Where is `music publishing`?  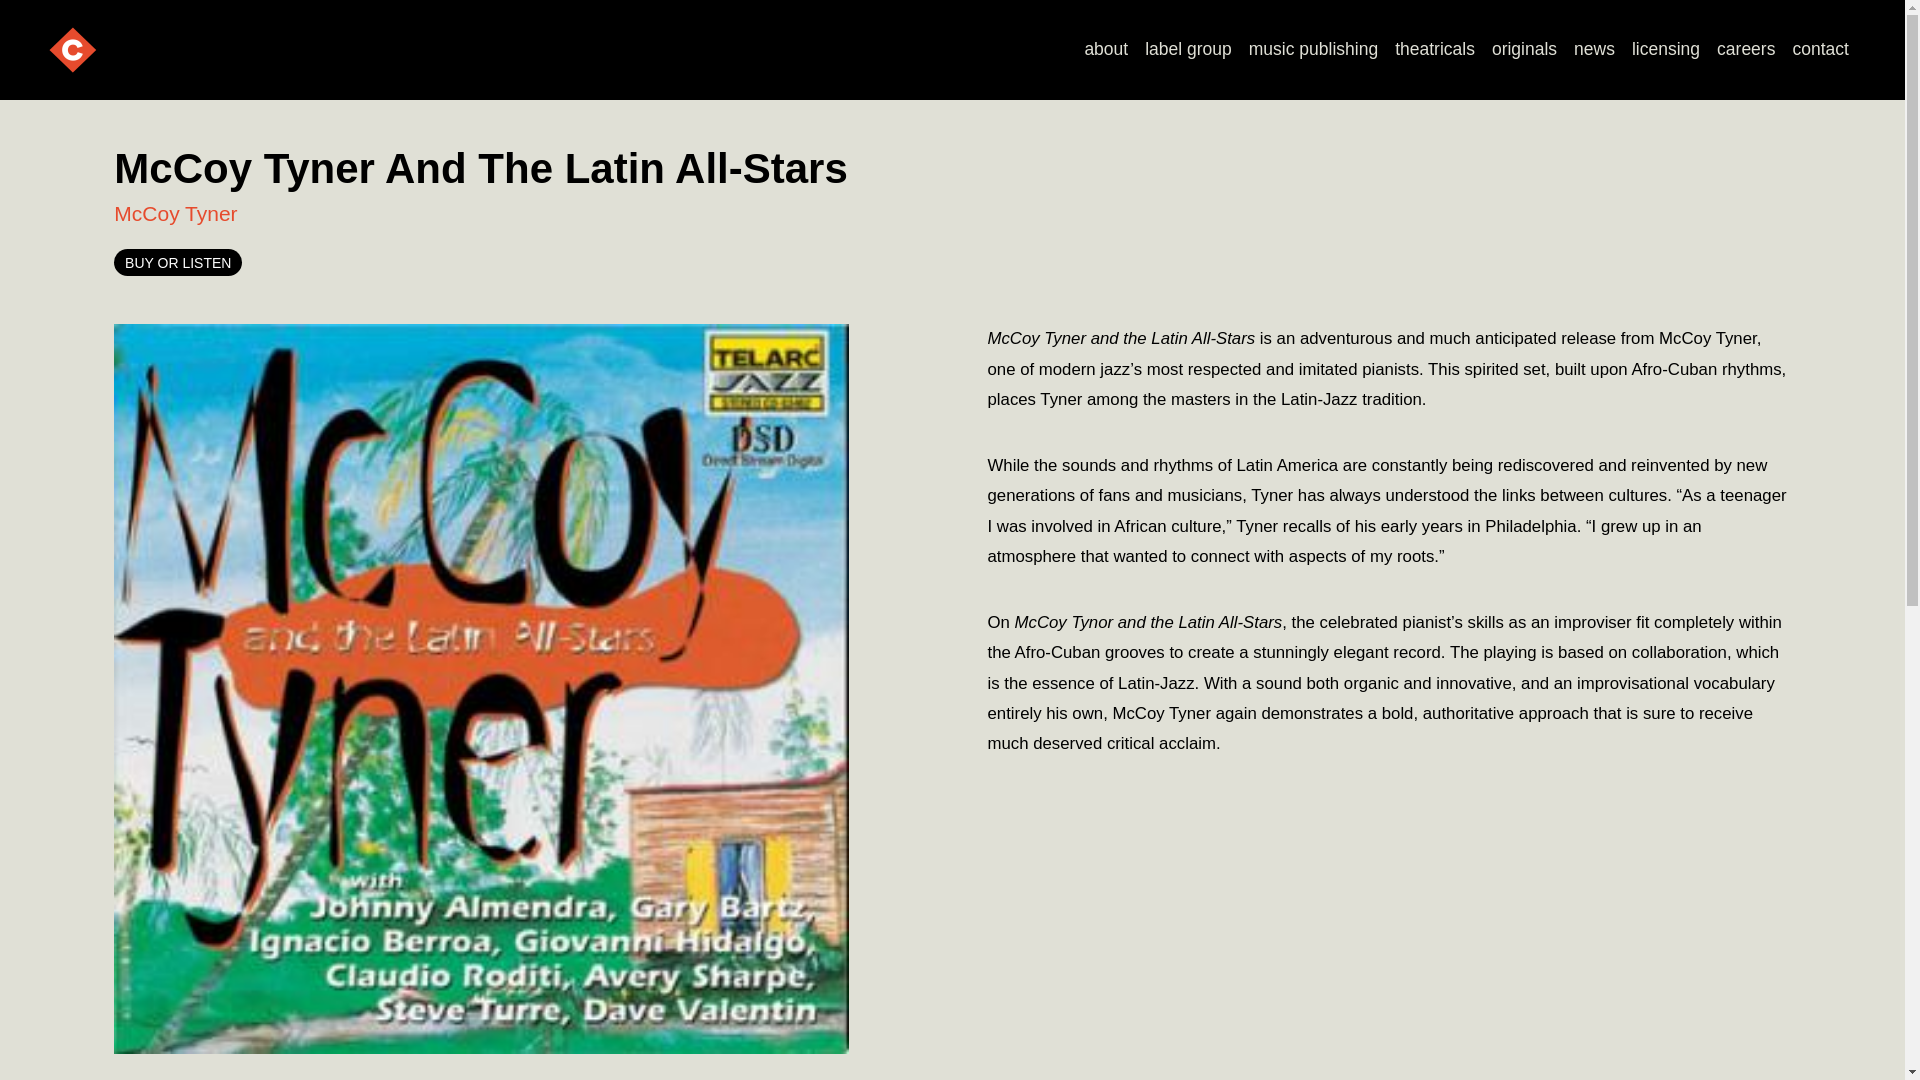 music publishing is located at coordinates (1313, 50).